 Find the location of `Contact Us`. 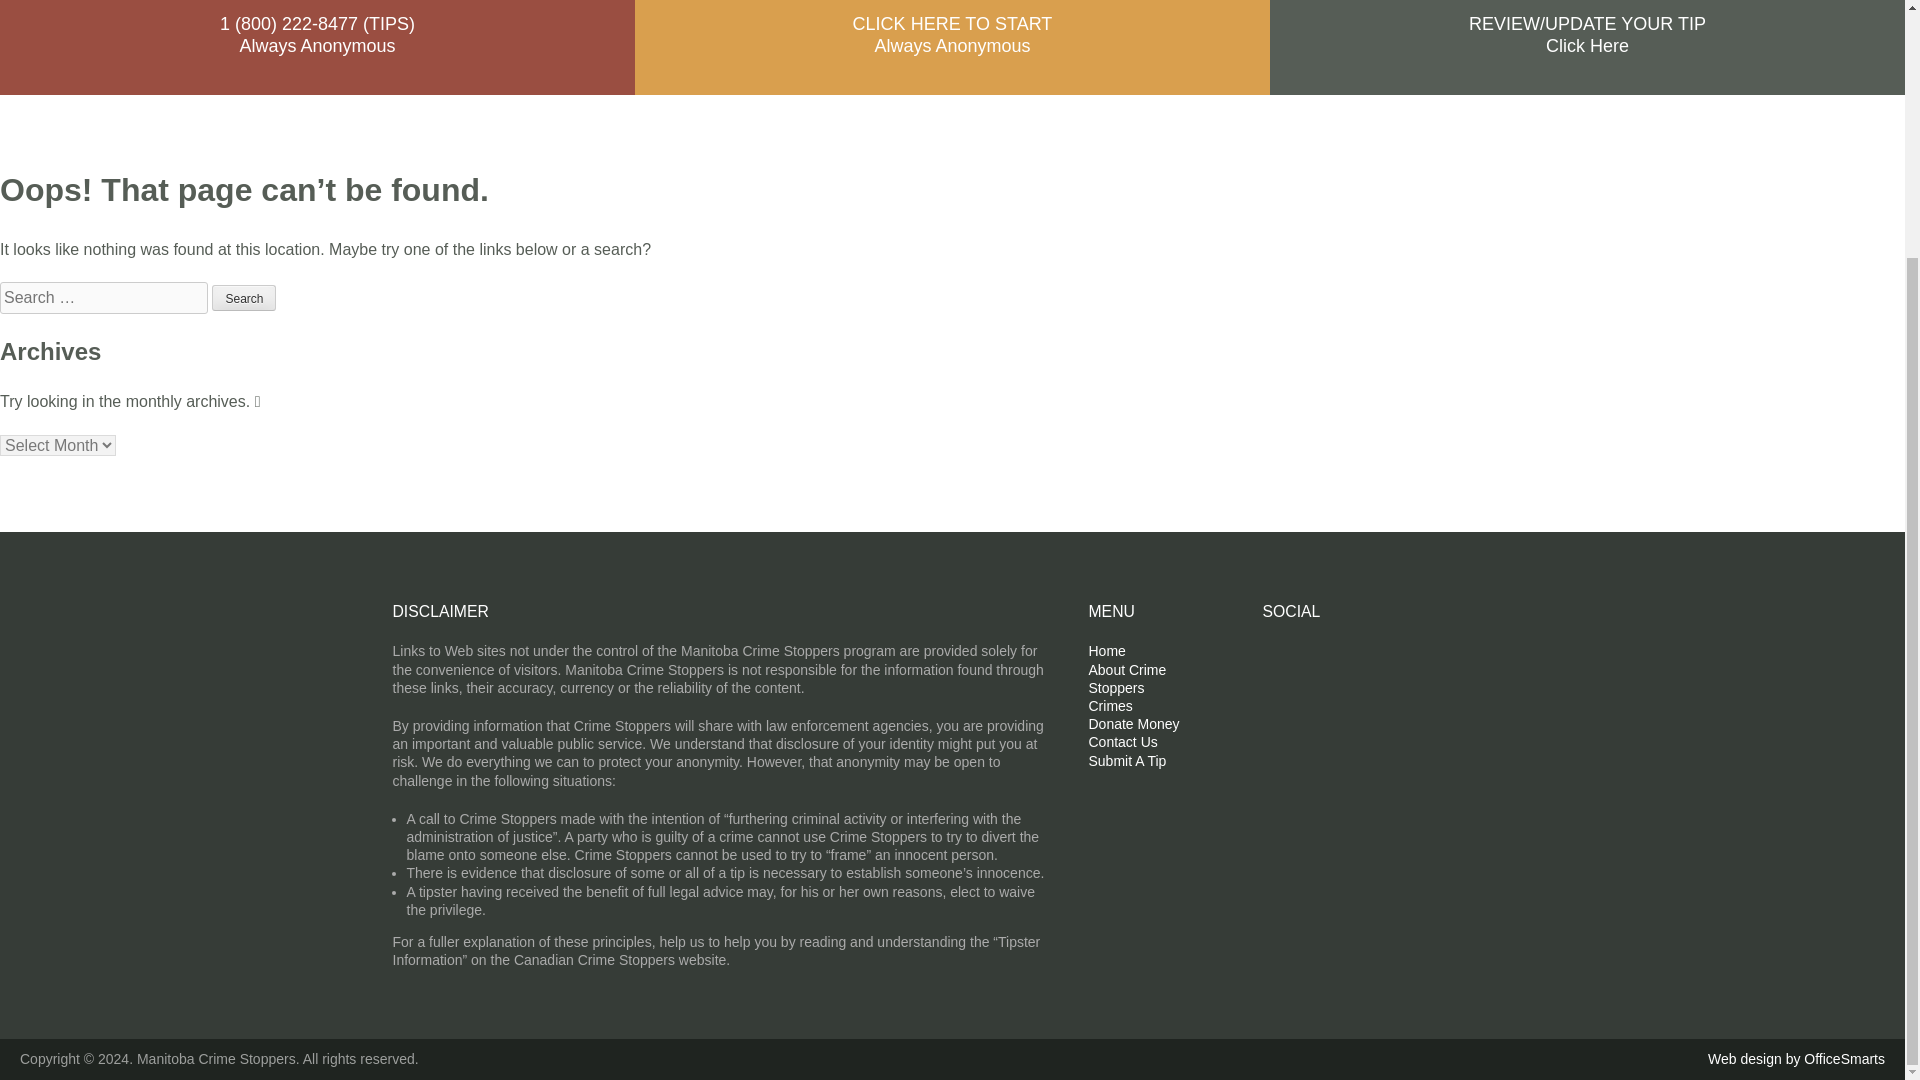

Contact Us is located at coordinates (1122, 742).